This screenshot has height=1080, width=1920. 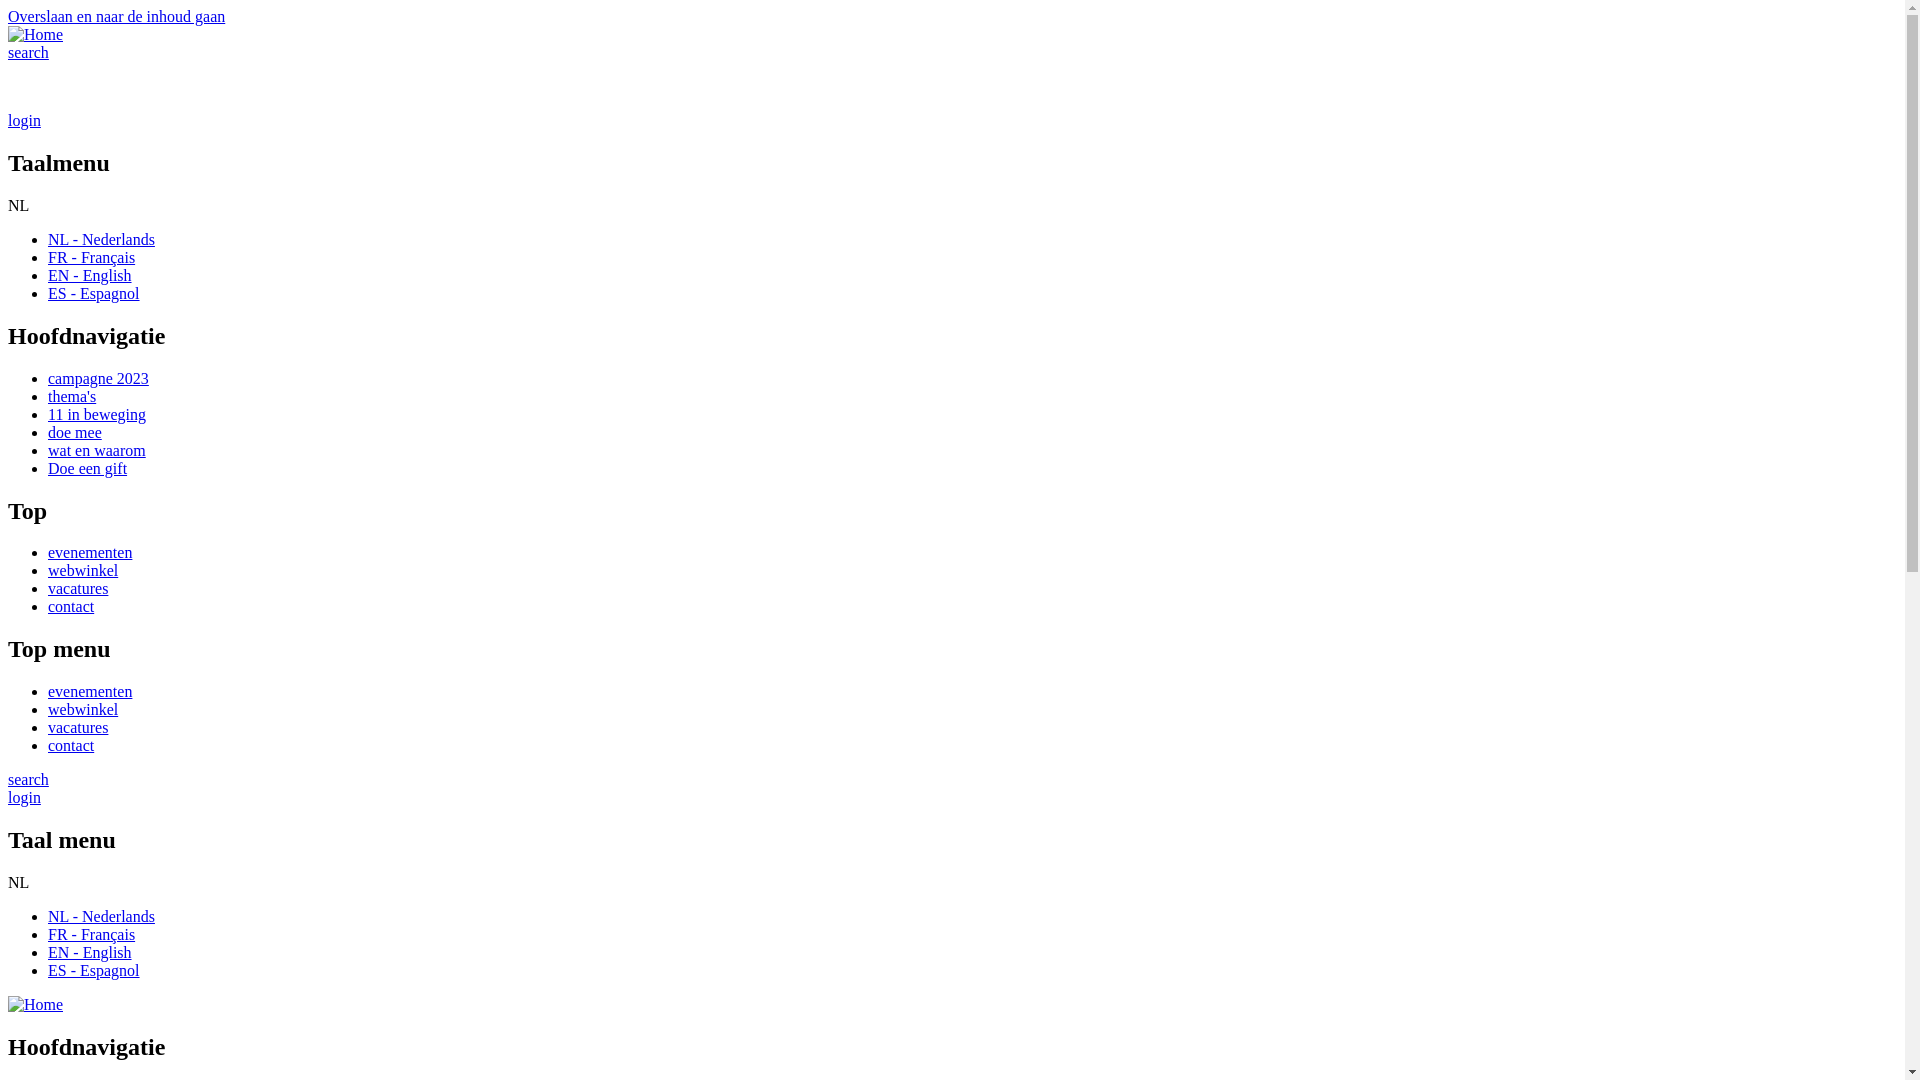 I want to click on Overslaan en naar de inhoud gaan, so click(x=116, y=16).